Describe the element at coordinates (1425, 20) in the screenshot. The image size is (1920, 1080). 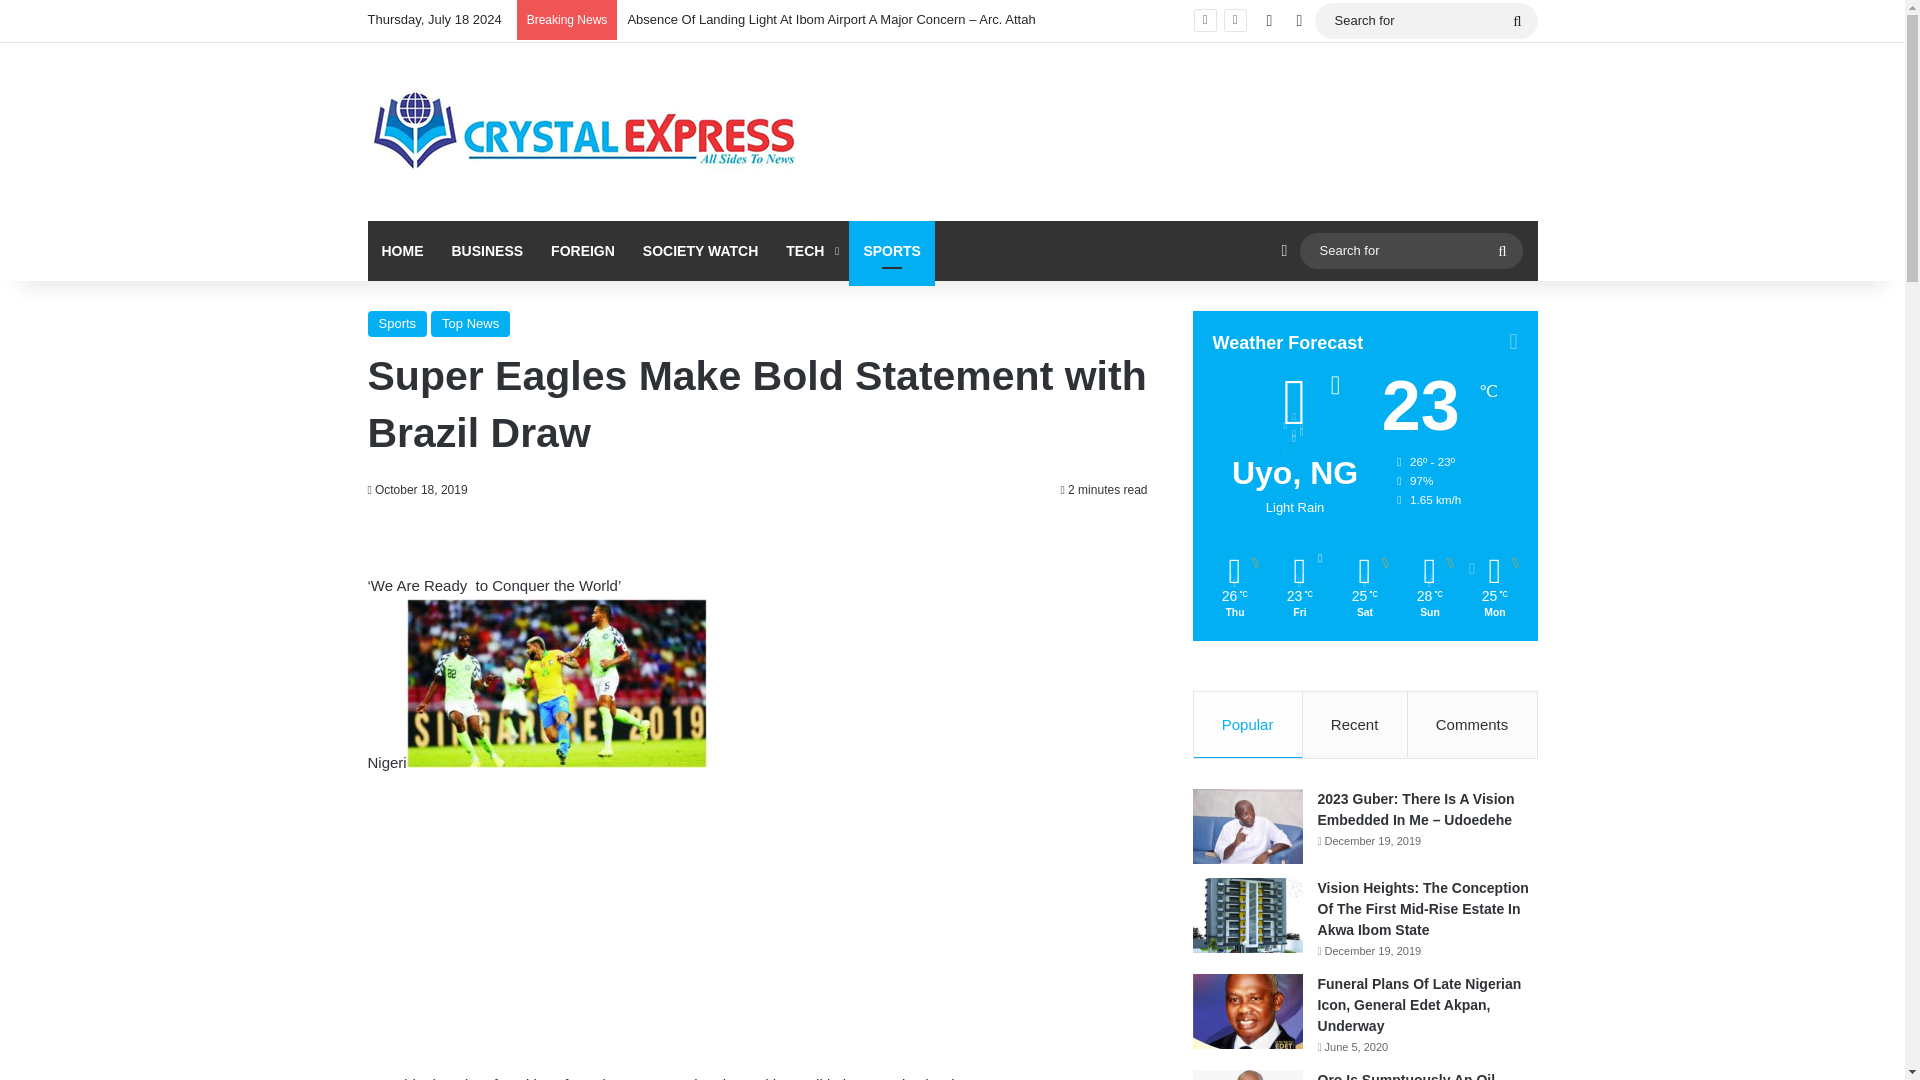
I see `Search for` at that location.